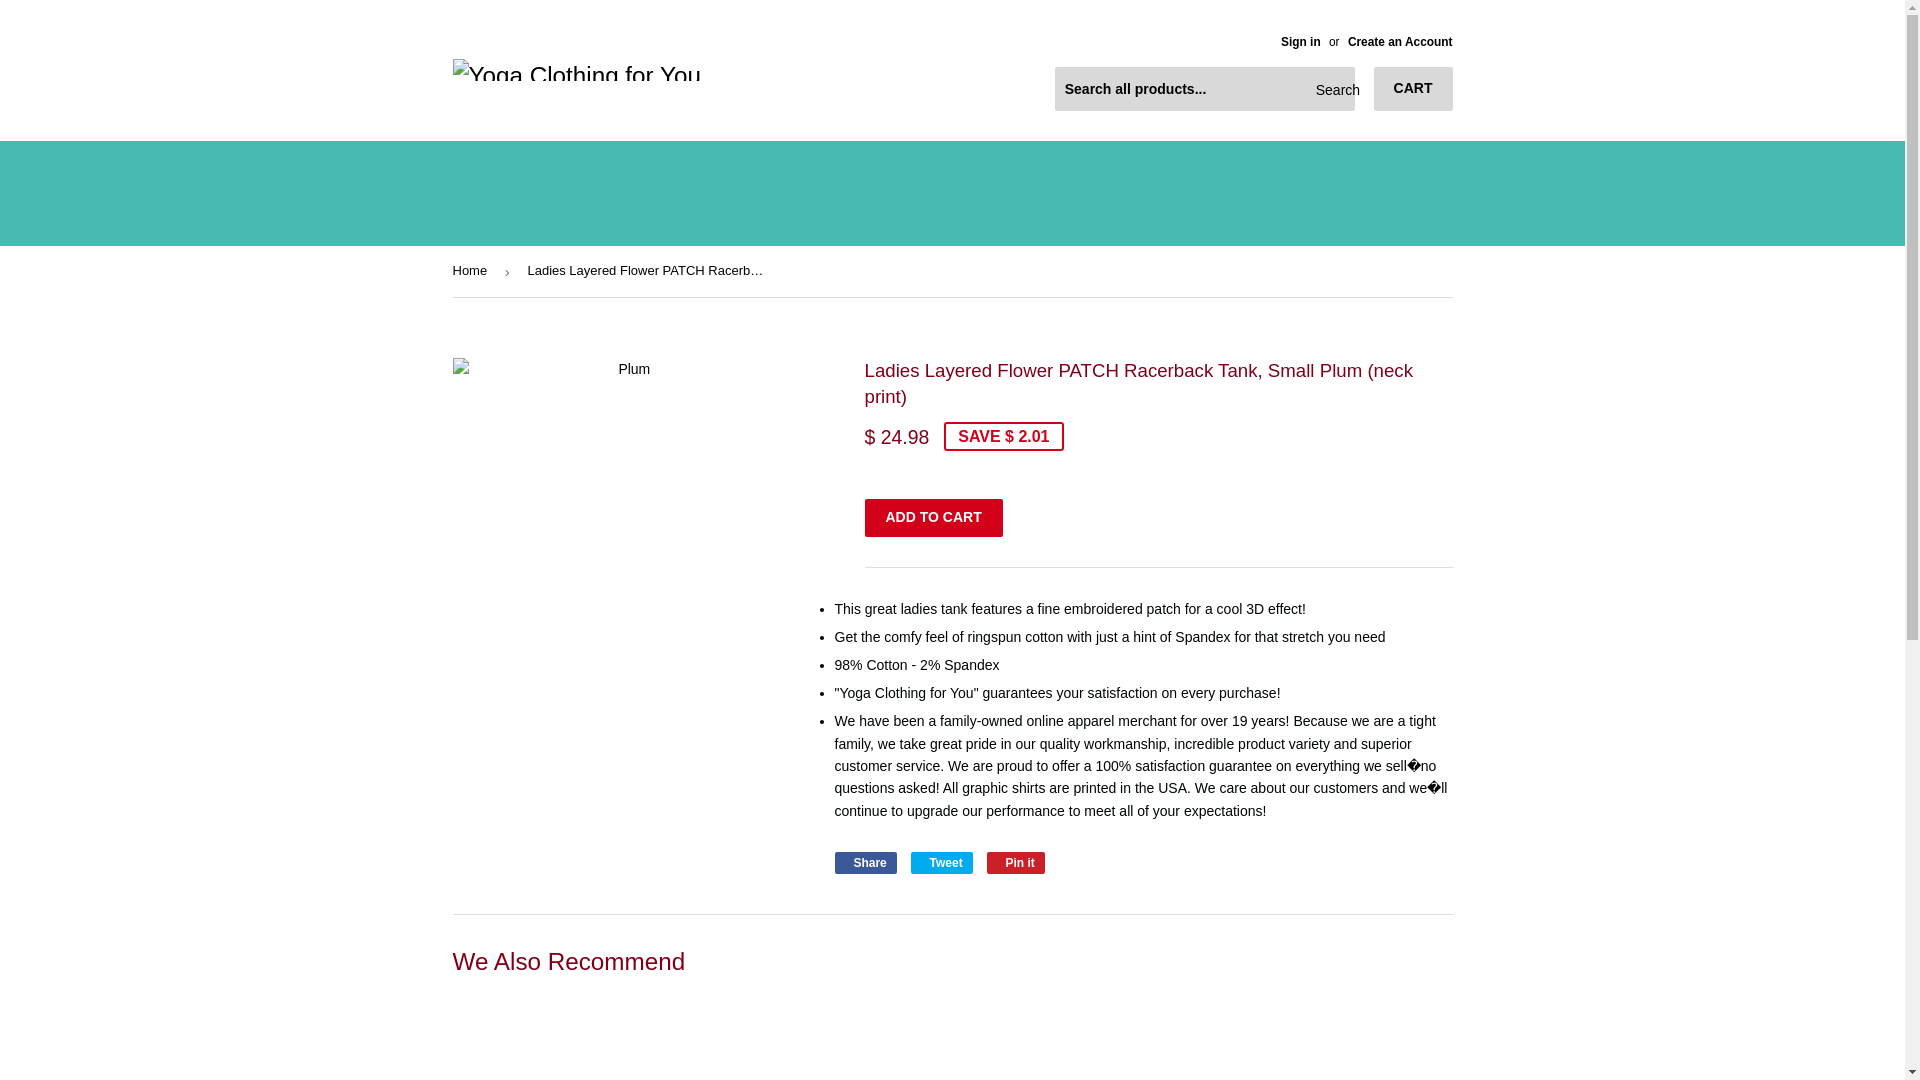 This screenshot has height=1080, width=1920. I want to click on Search, so click(1332, 90).